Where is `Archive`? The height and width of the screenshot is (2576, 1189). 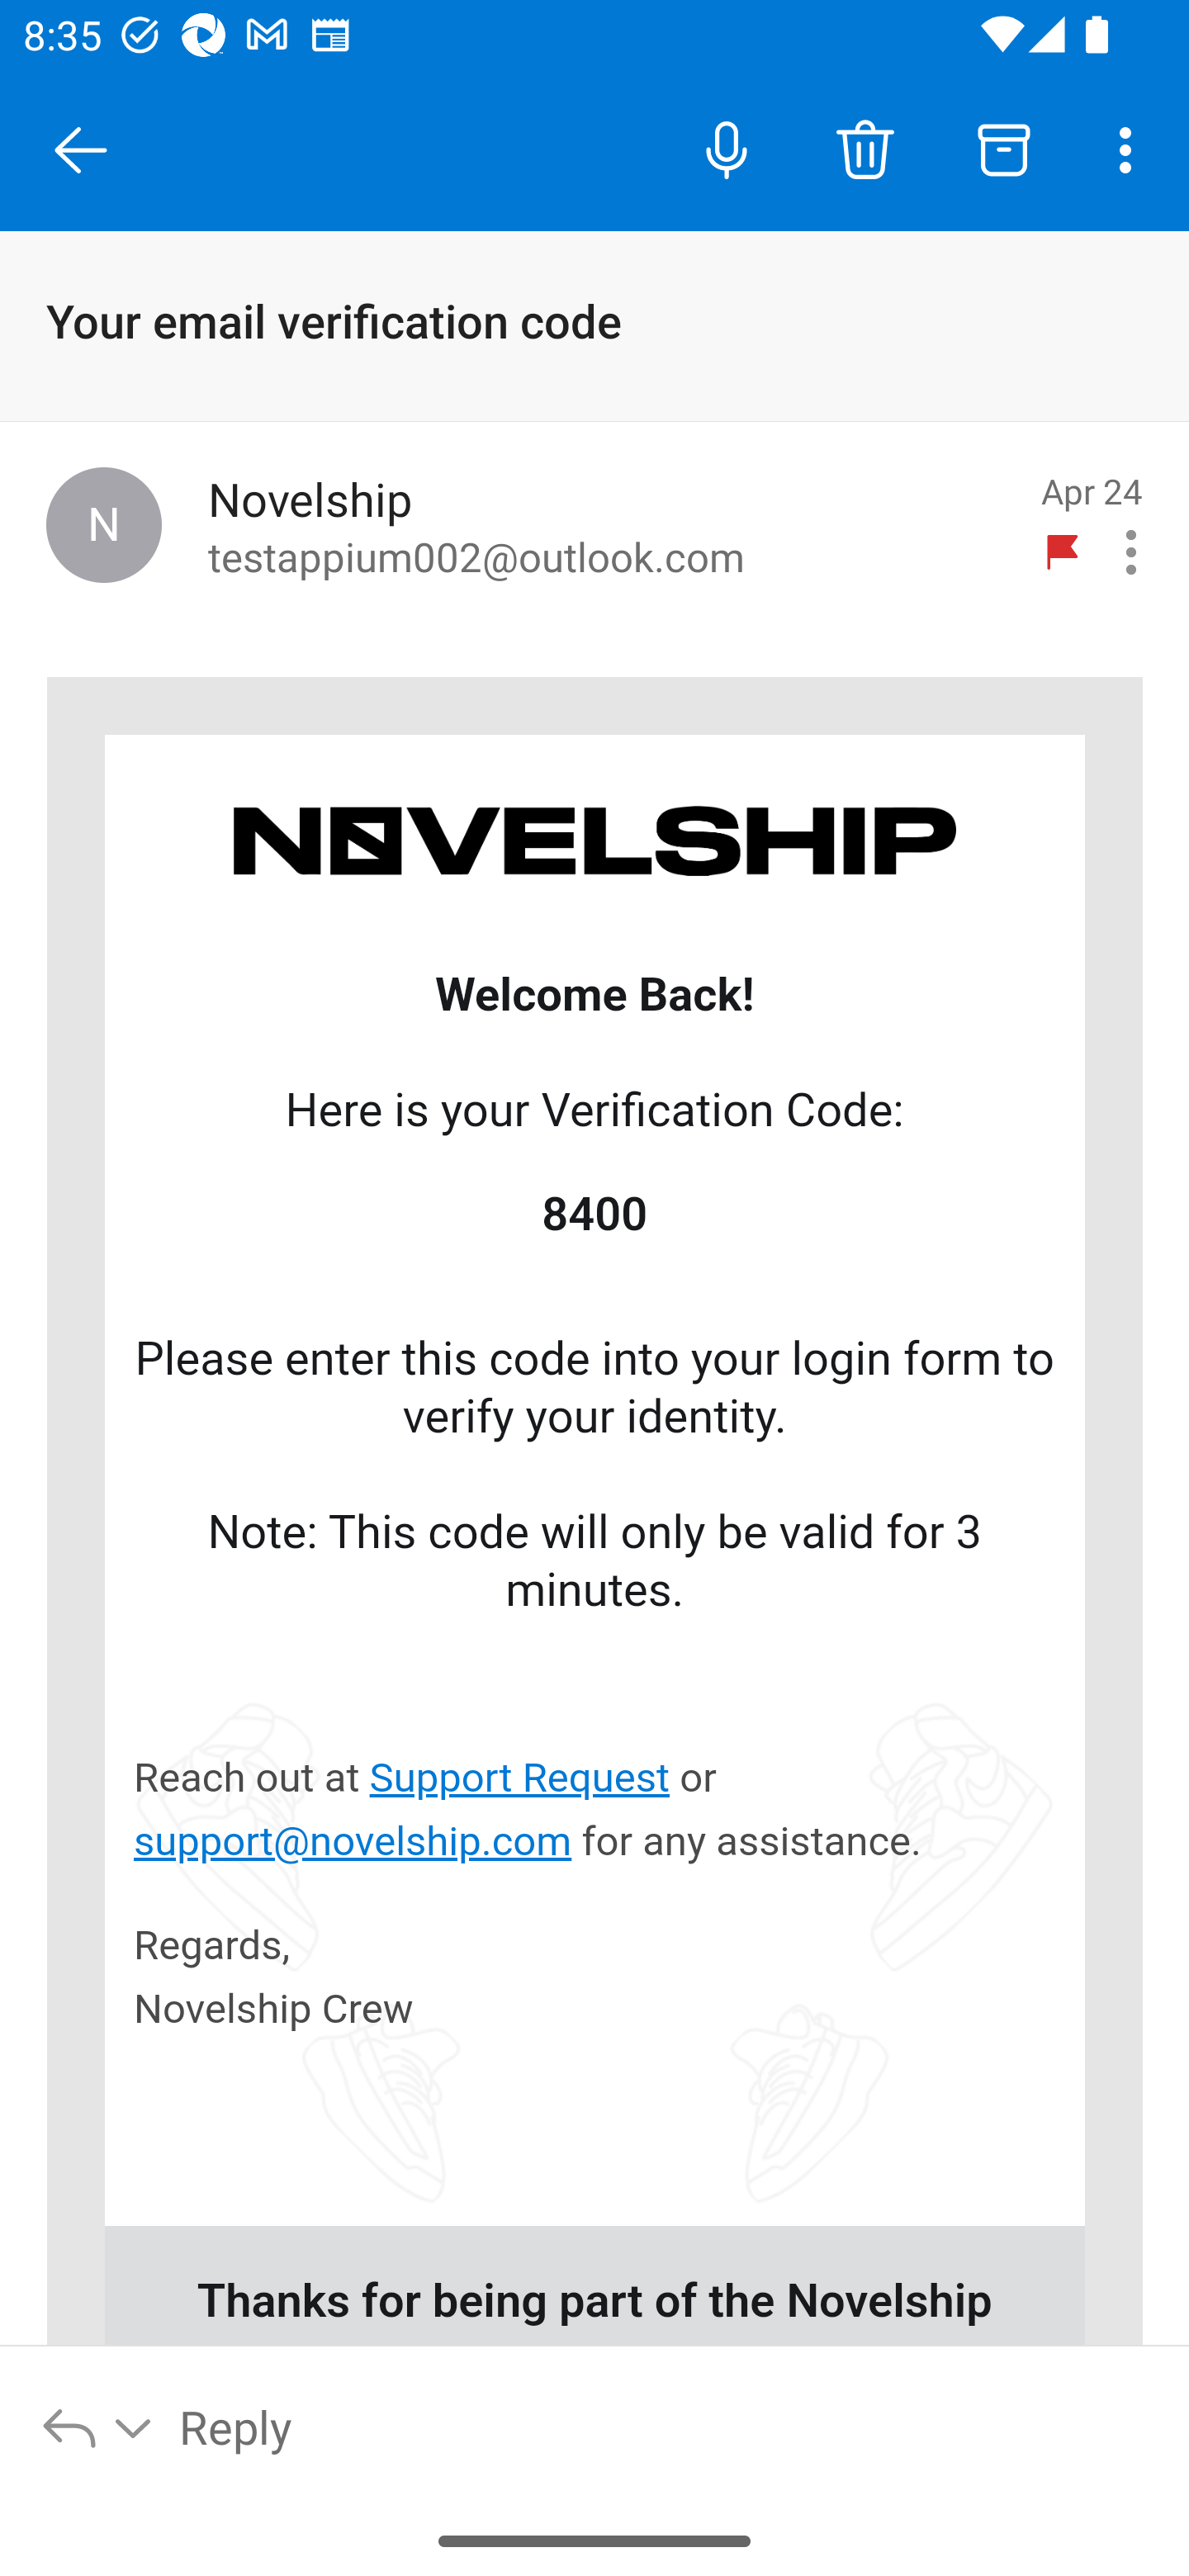 Archive is located at coordinates (1004, 149).